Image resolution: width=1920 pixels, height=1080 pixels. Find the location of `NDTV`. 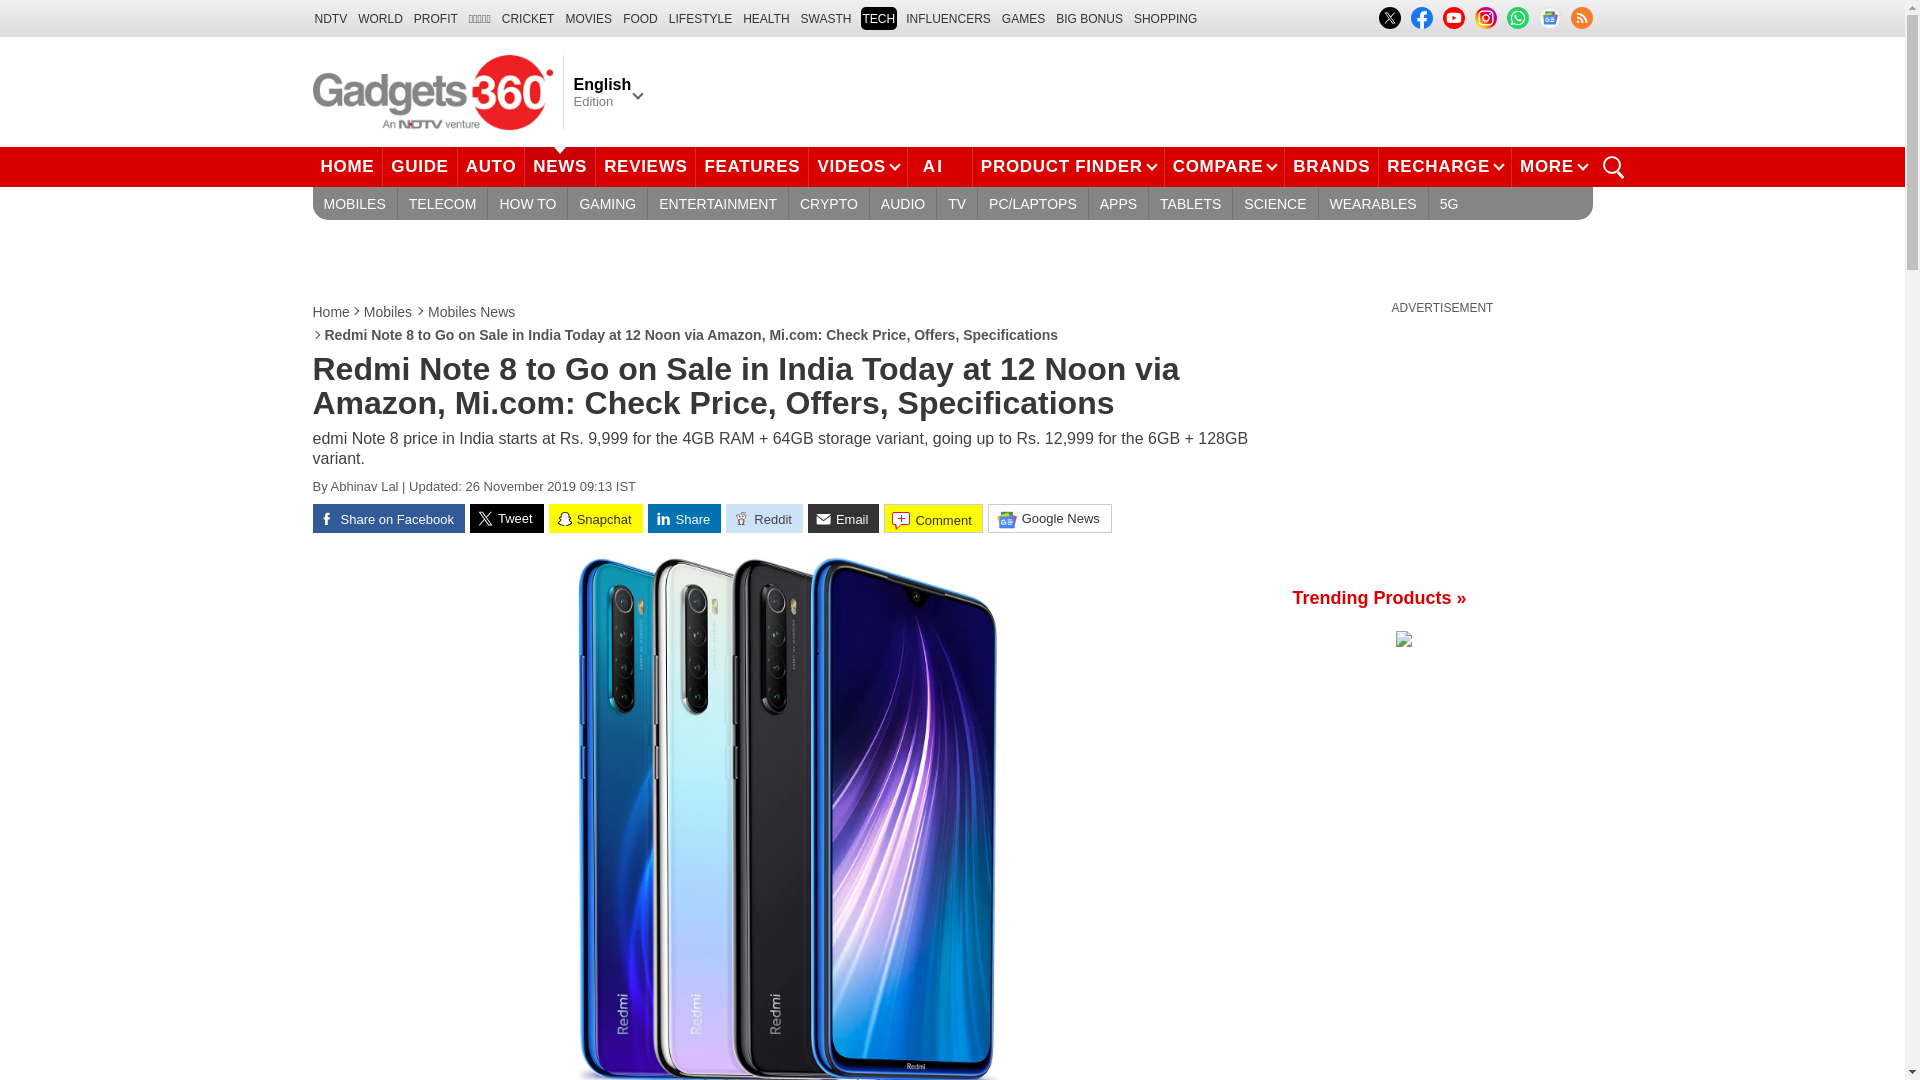

NDTV is located at coordinates (330, 18).